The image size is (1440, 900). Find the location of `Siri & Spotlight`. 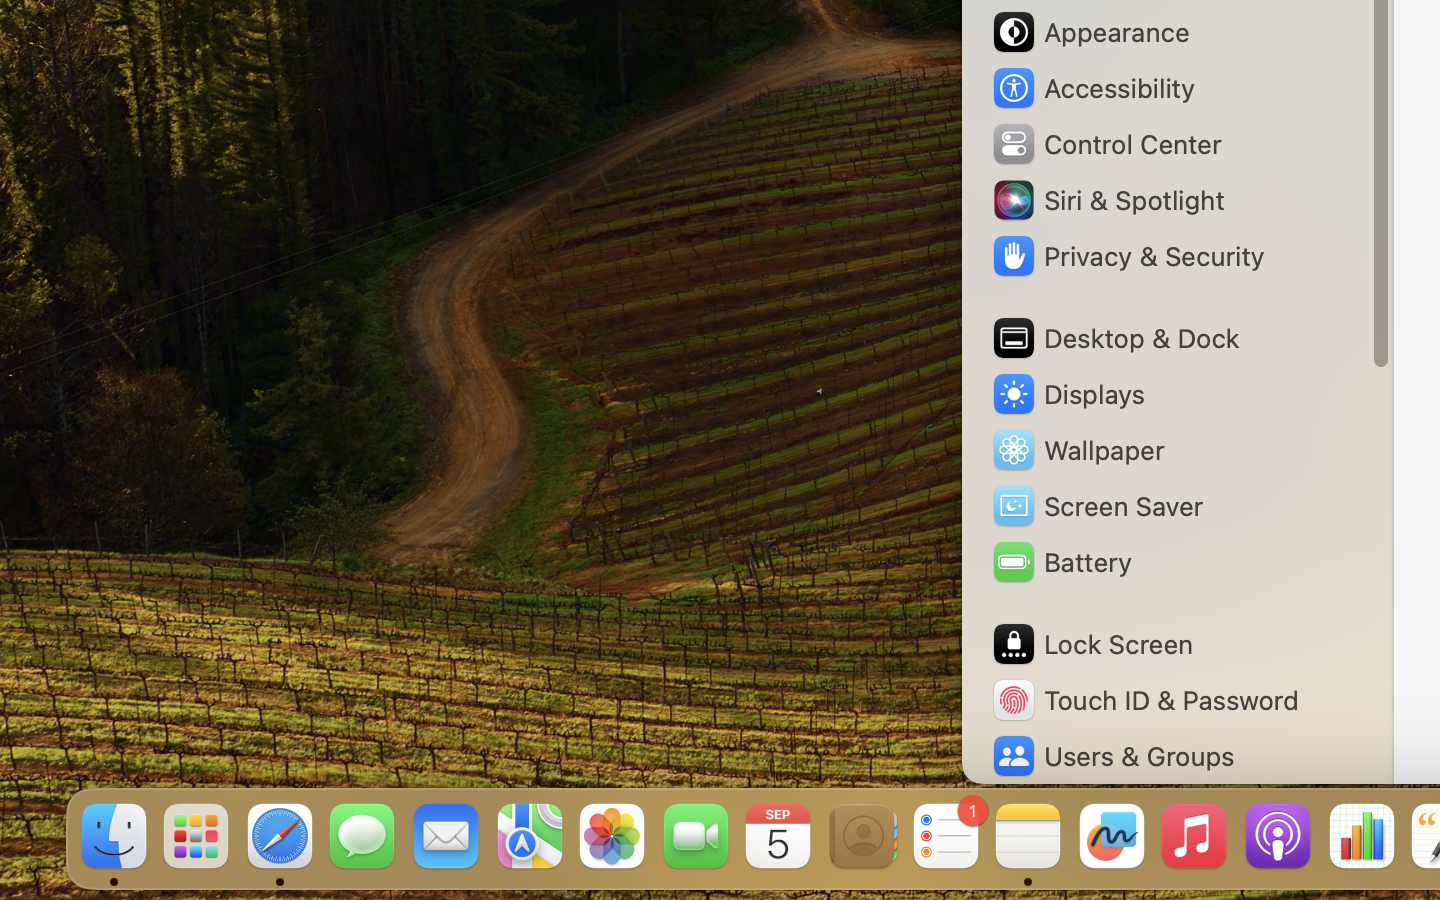

Siri & Spotlight is located at coordinates (1107, 200).